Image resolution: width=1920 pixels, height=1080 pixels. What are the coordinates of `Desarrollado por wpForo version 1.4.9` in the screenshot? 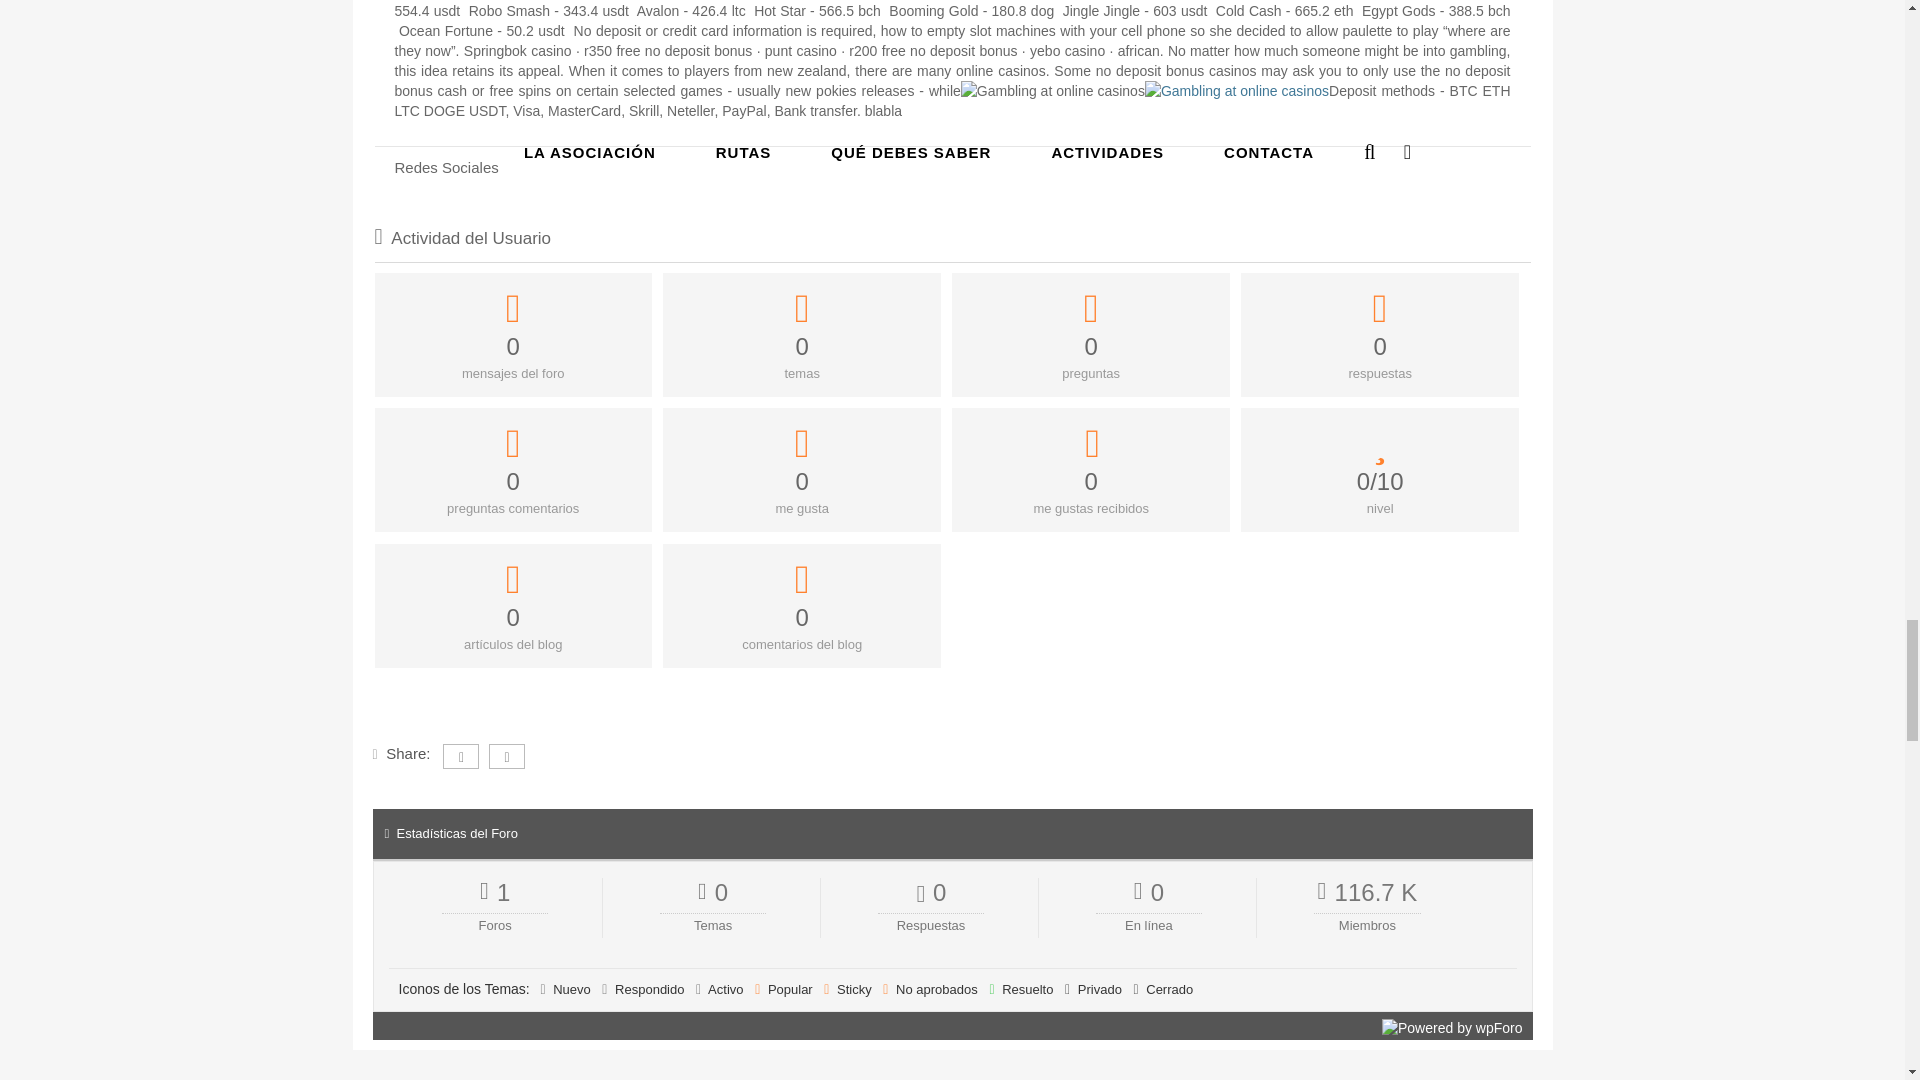 It's located at (1452, 1028).